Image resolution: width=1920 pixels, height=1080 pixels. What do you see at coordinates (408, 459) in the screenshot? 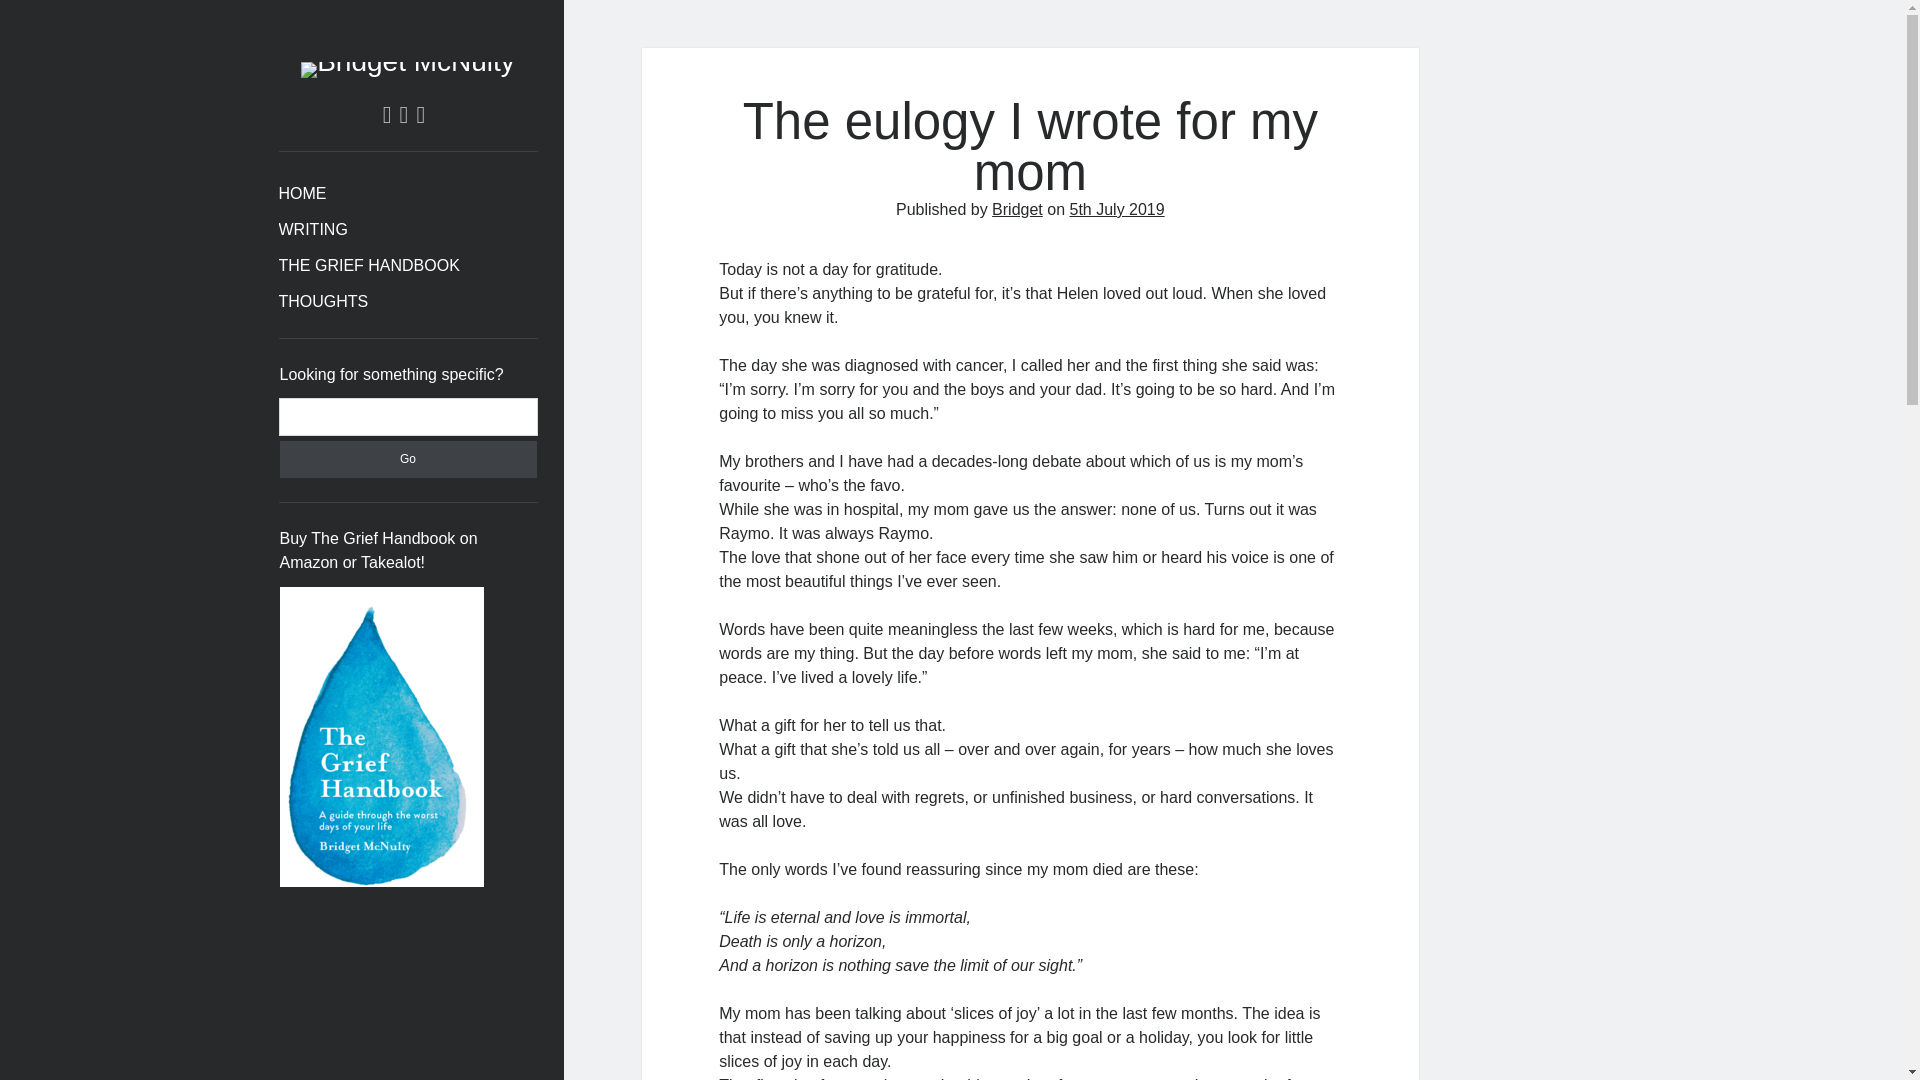
I see `Go` at bounding box center [408, 459].